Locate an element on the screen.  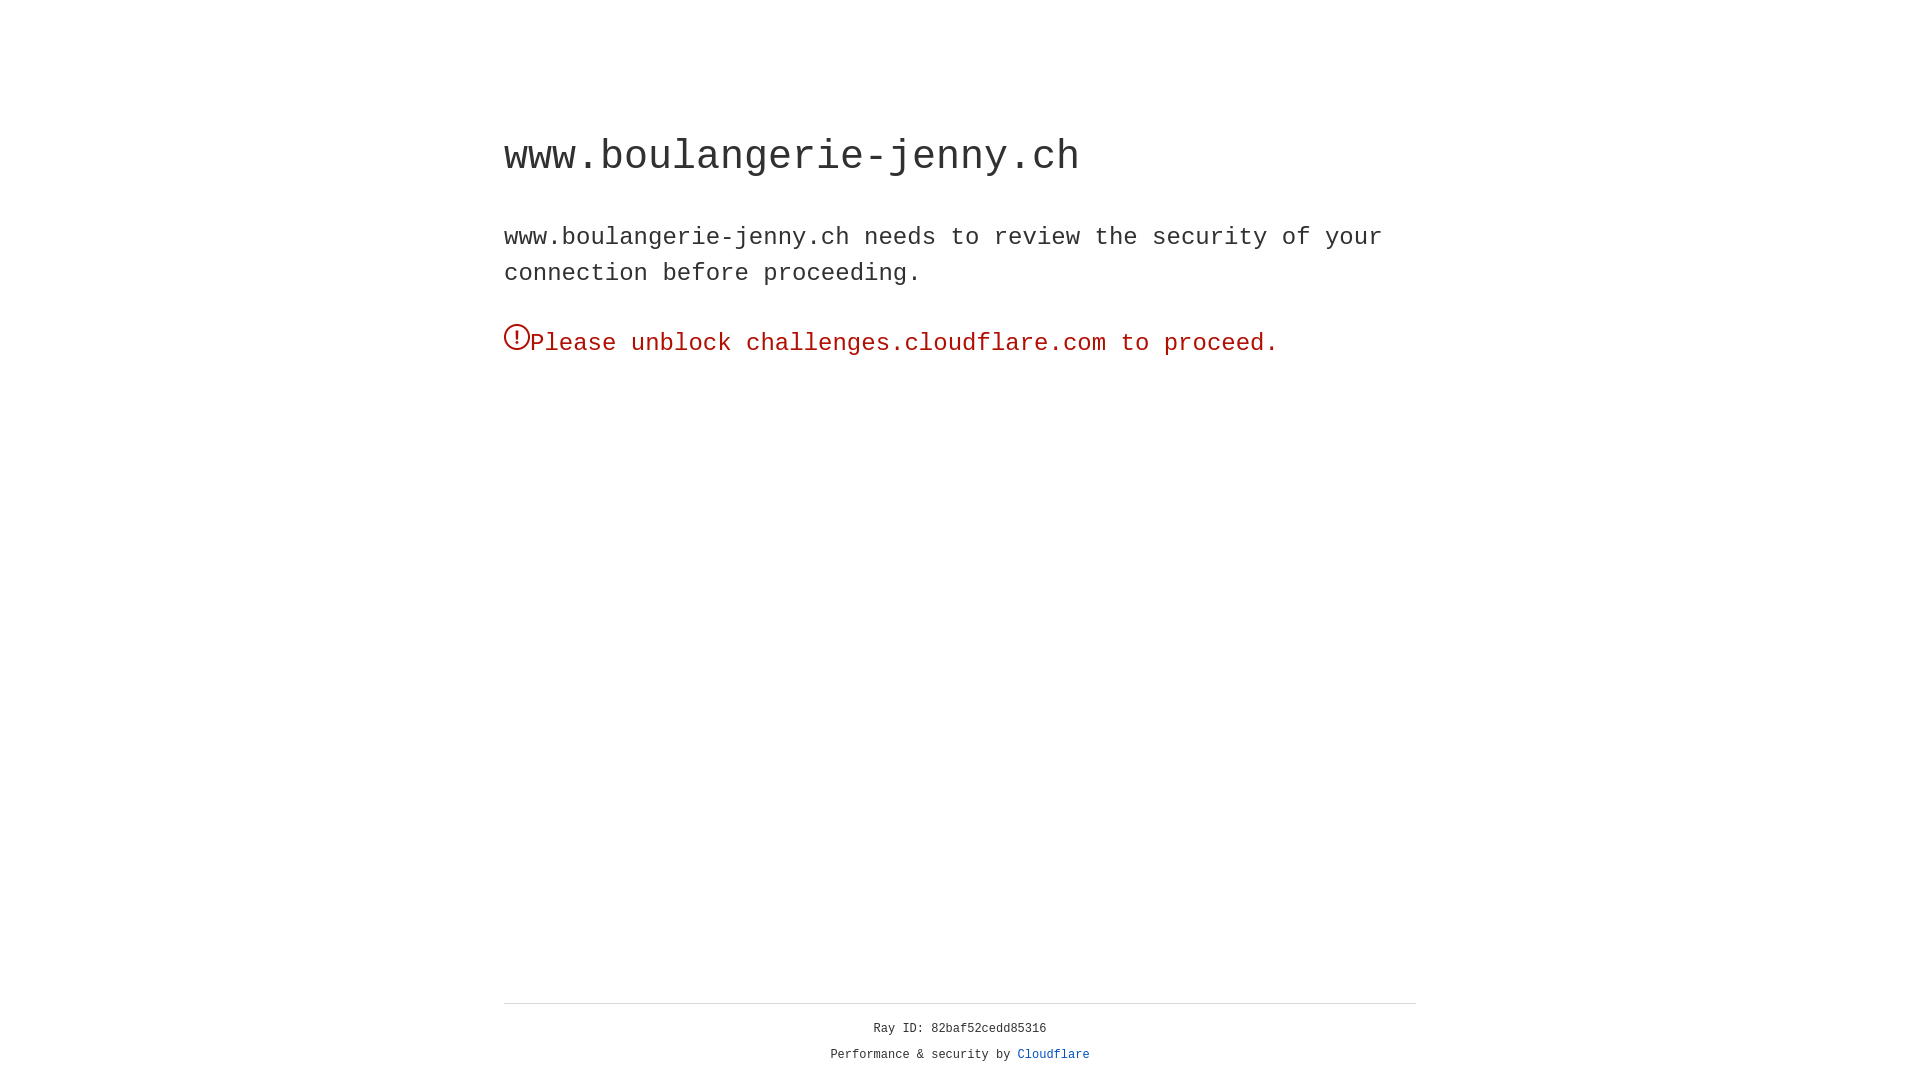
Cloudflare is located at coordinates (1054, 1055).